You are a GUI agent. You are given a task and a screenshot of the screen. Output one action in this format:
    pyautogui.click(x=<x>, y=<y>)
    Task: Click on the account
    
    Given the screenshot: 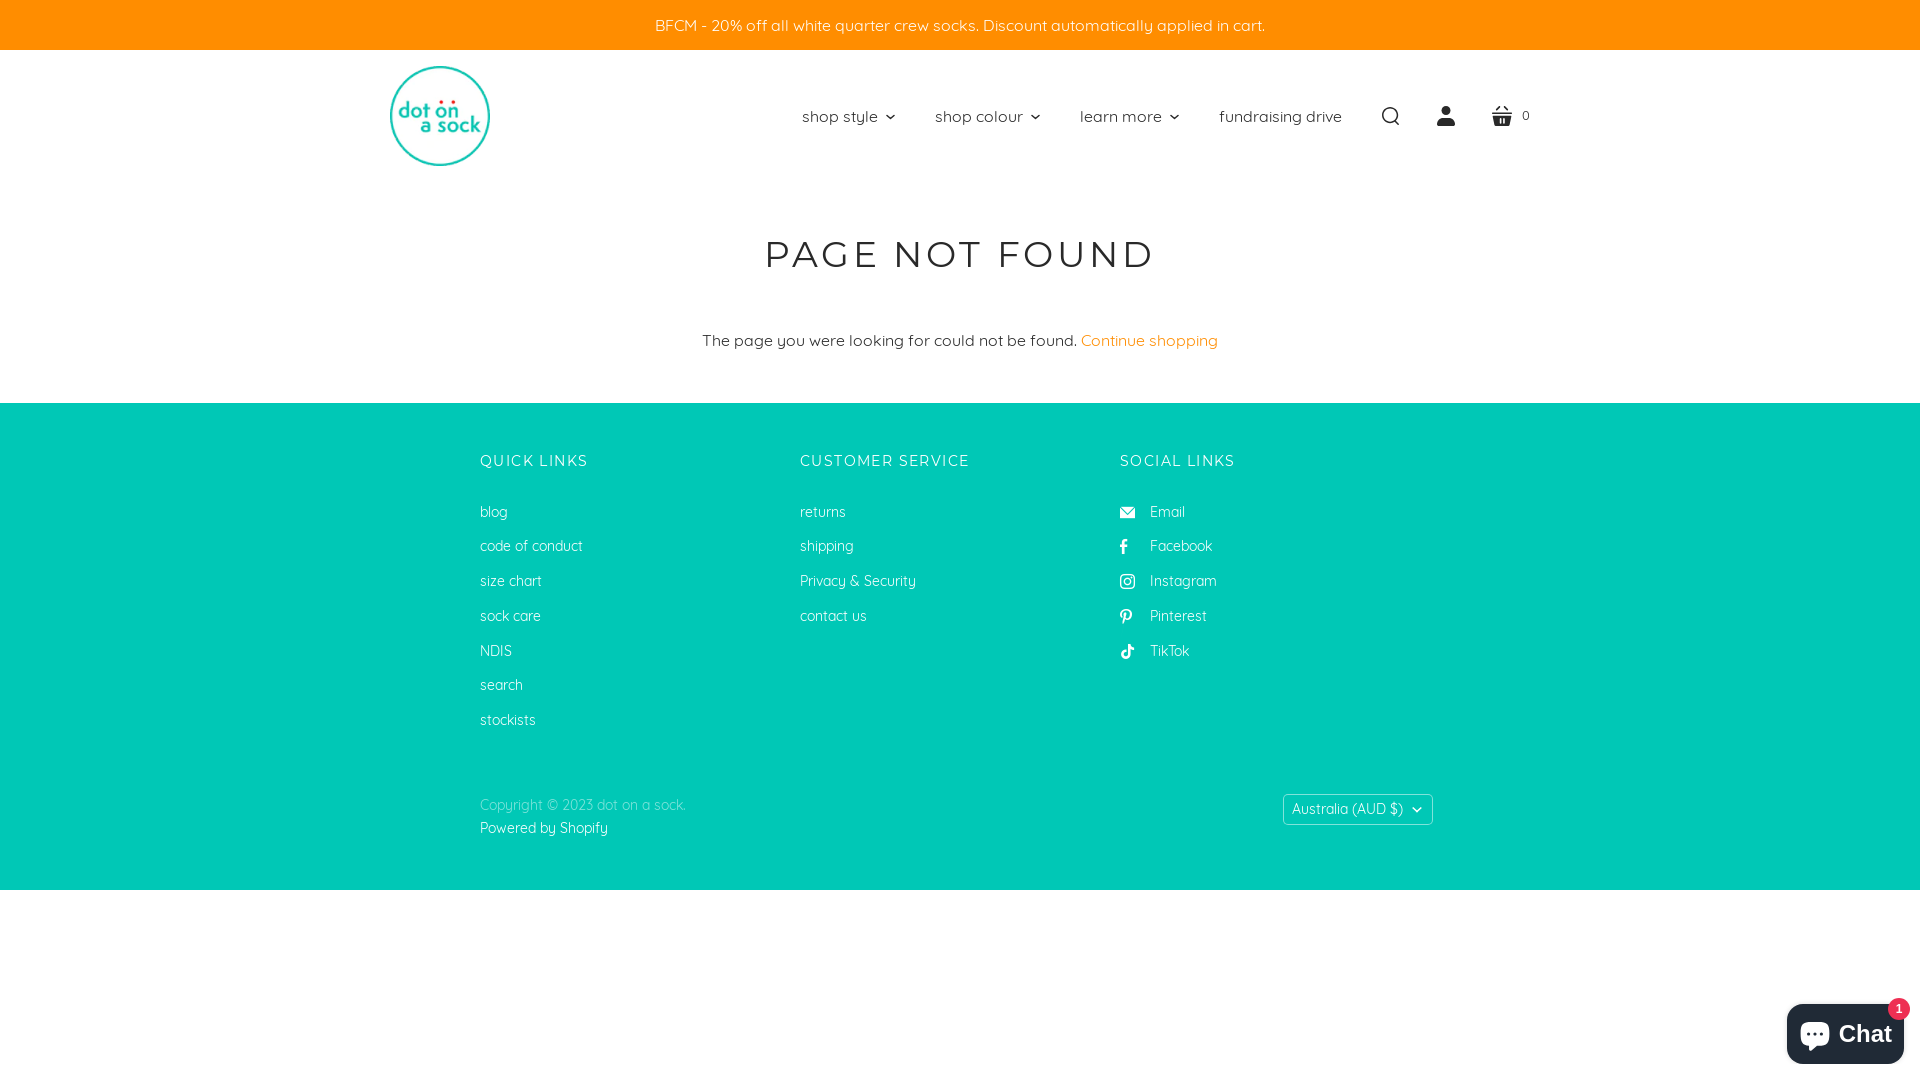 What is the action you would take?
    pyautogui.click(x=1446, y=116)
    